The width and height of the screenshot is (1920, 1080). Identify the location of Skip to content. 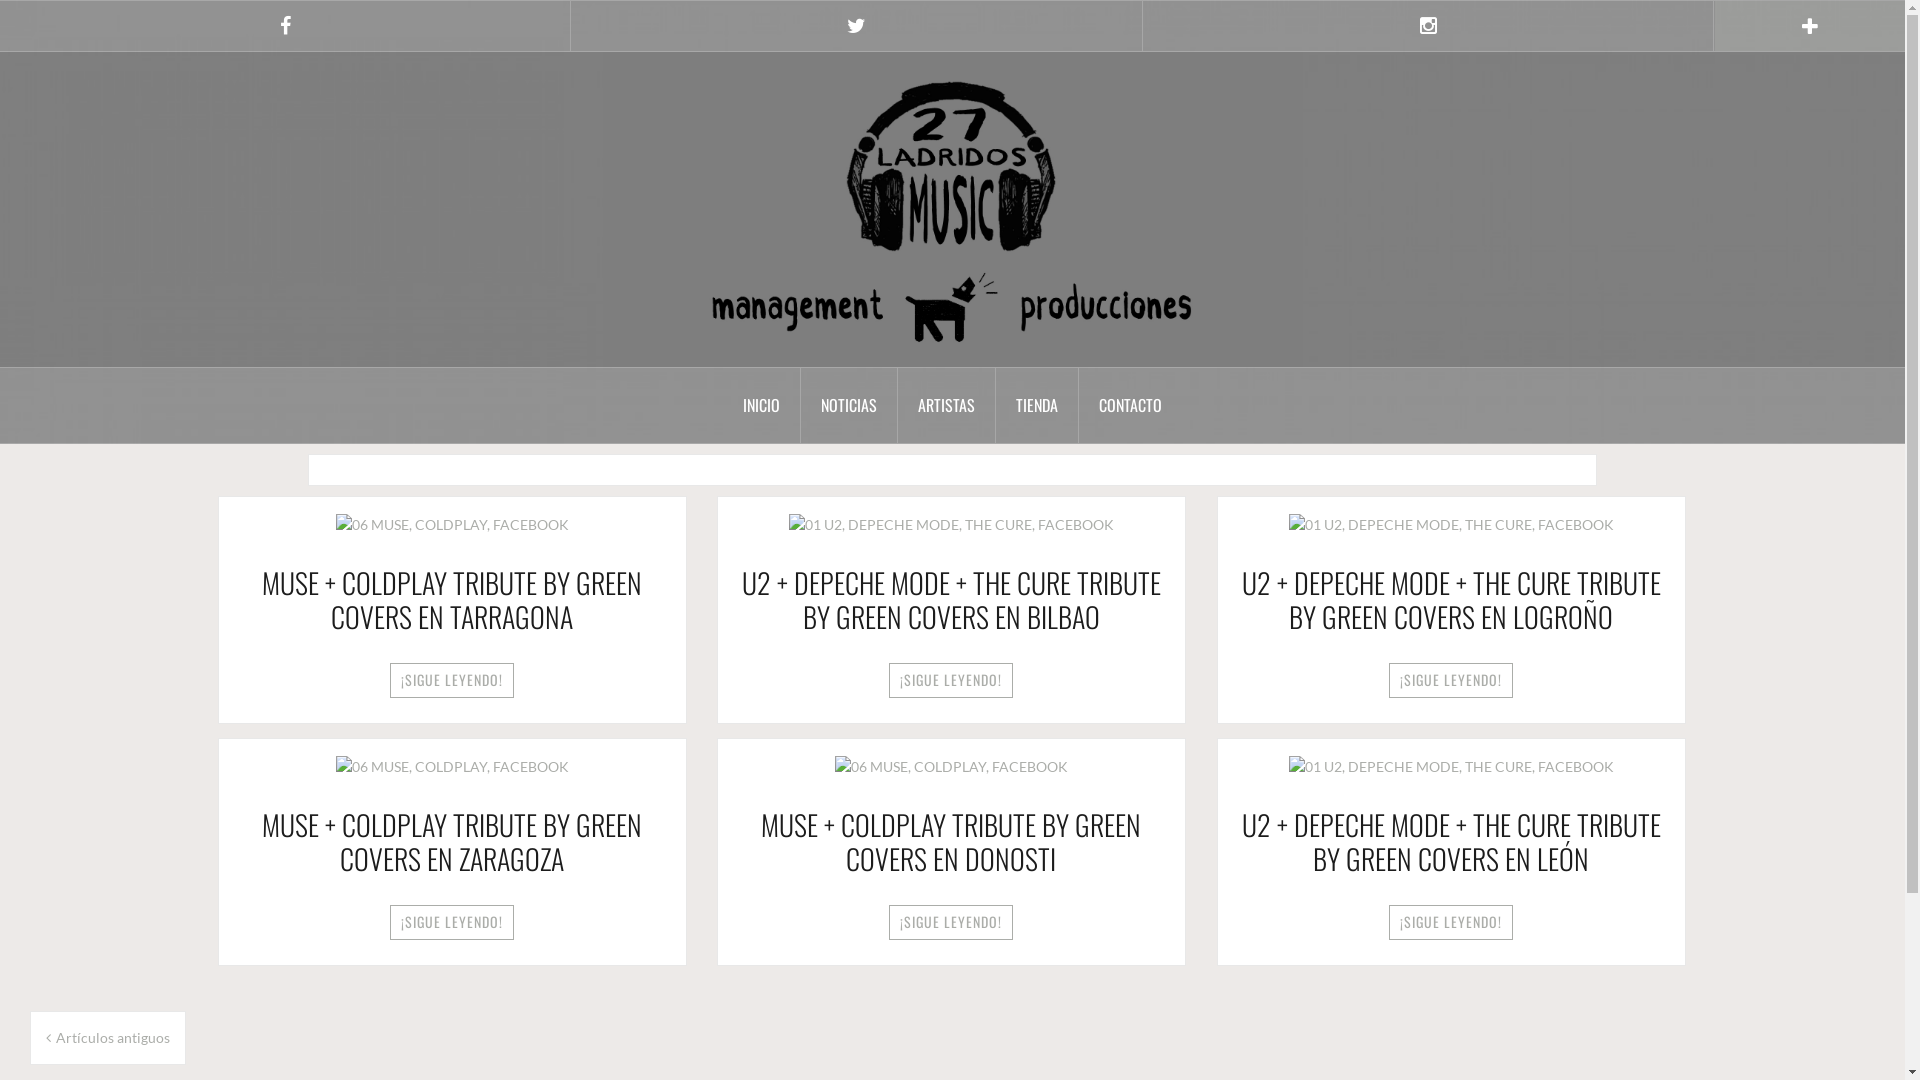
(0, 0).